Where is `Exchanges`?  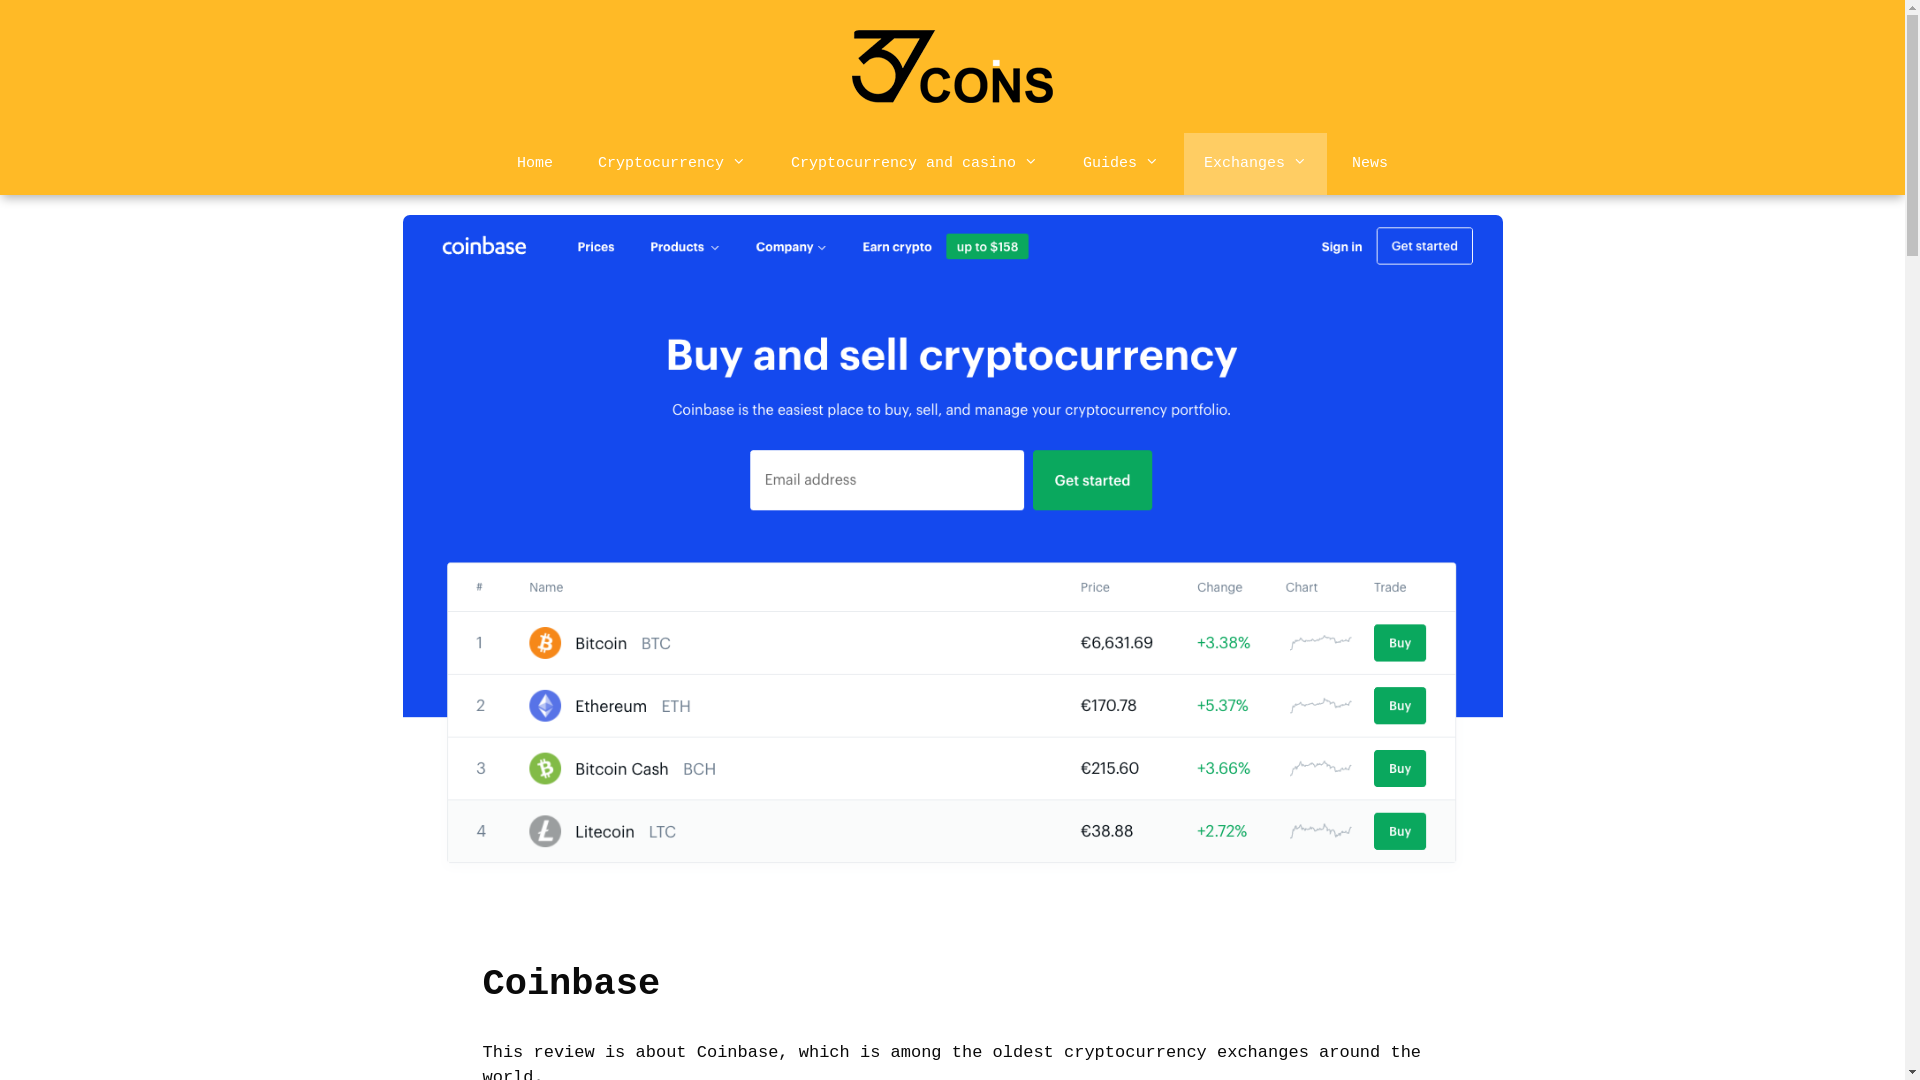
Exchanges is located at coordinates (1256, 164).